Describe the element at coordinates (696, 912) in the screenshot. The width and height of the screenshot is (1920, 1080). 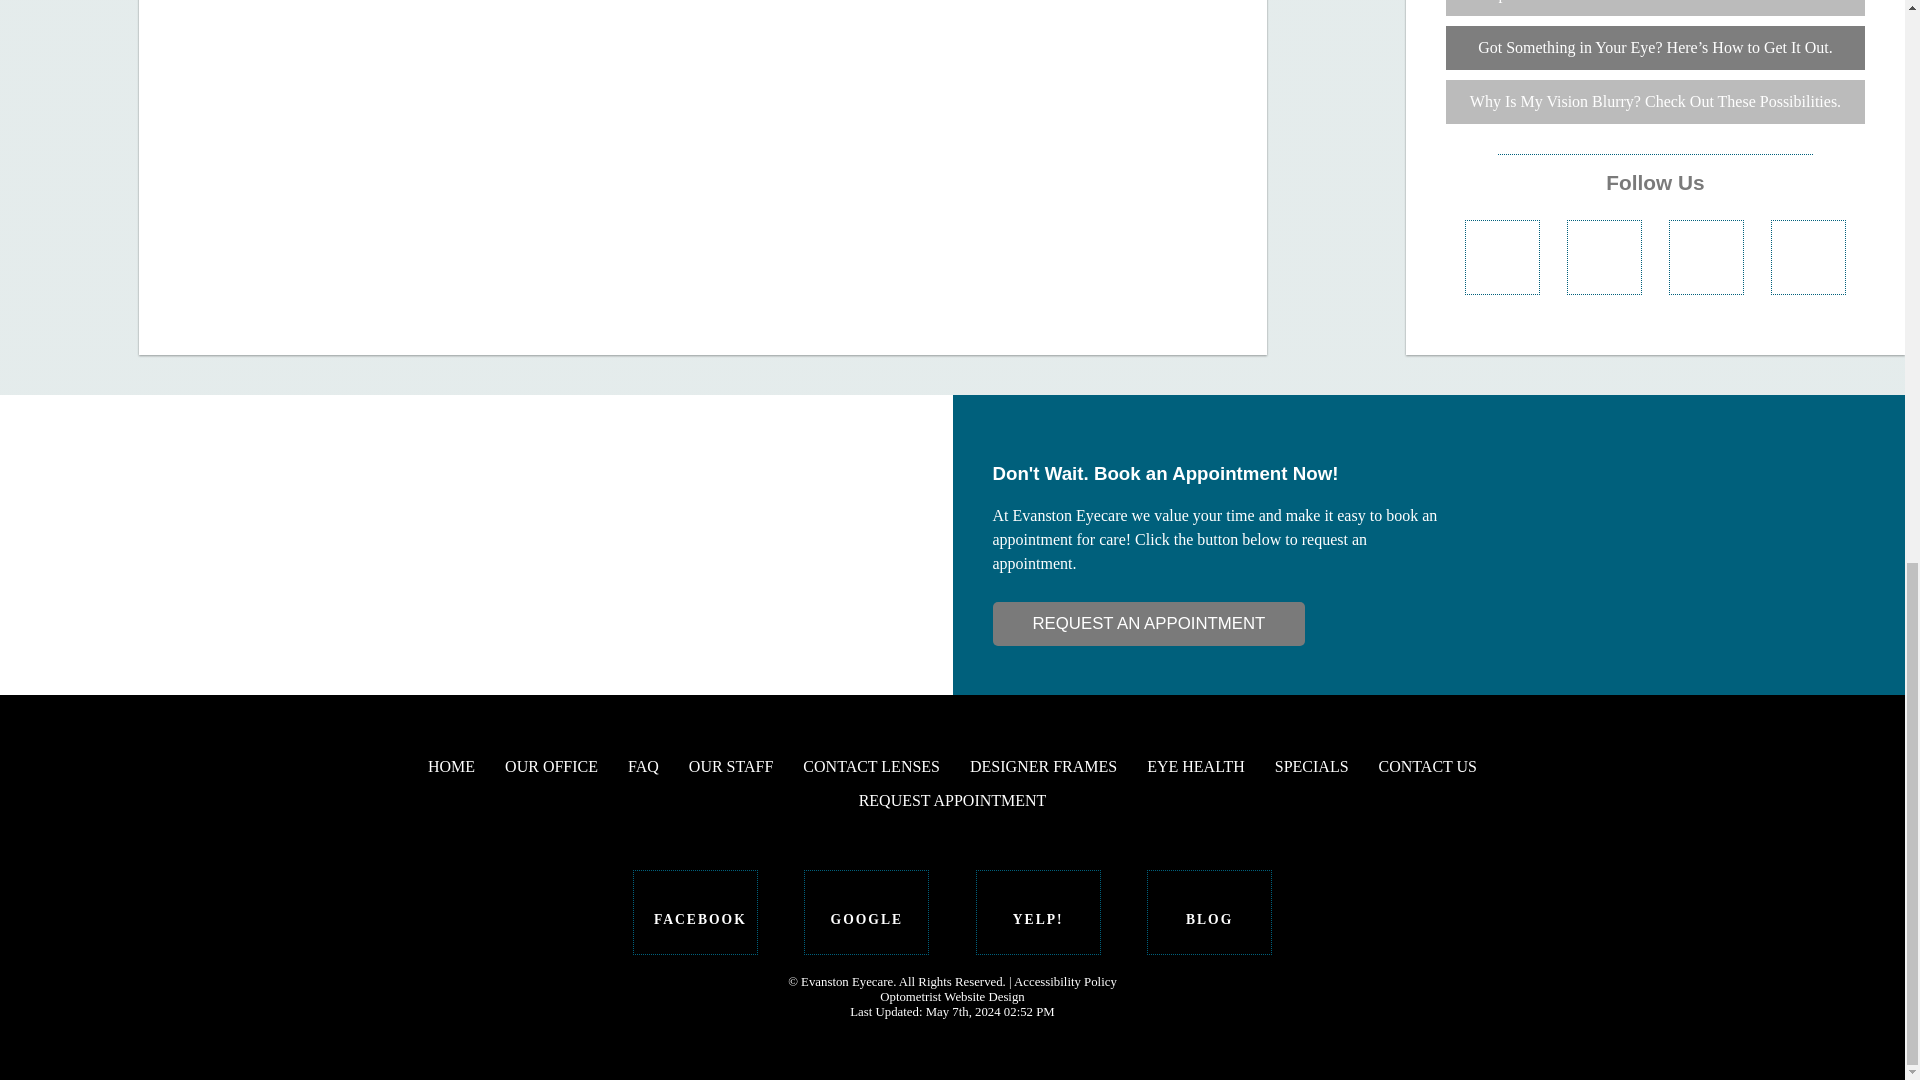
I see `FACEBOOK` at that location.